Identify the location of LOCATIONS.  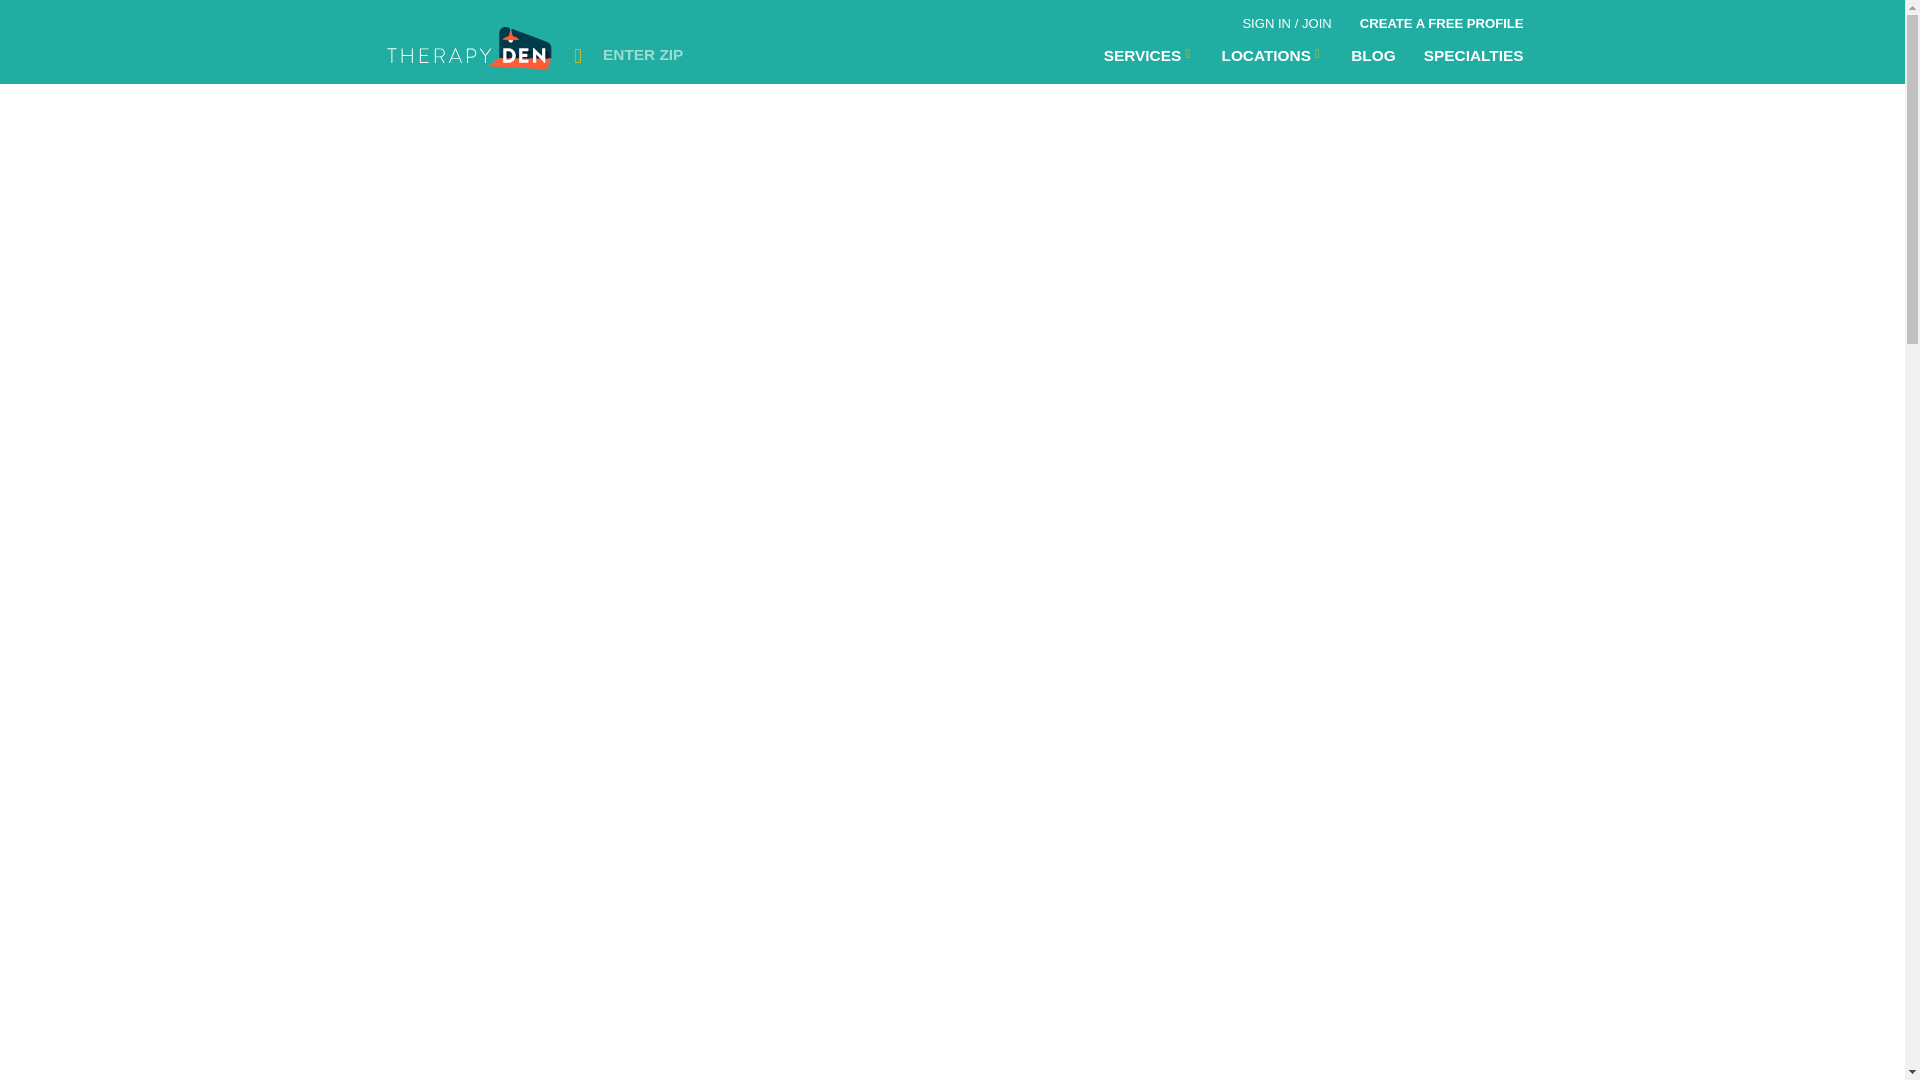
(1272, 55).